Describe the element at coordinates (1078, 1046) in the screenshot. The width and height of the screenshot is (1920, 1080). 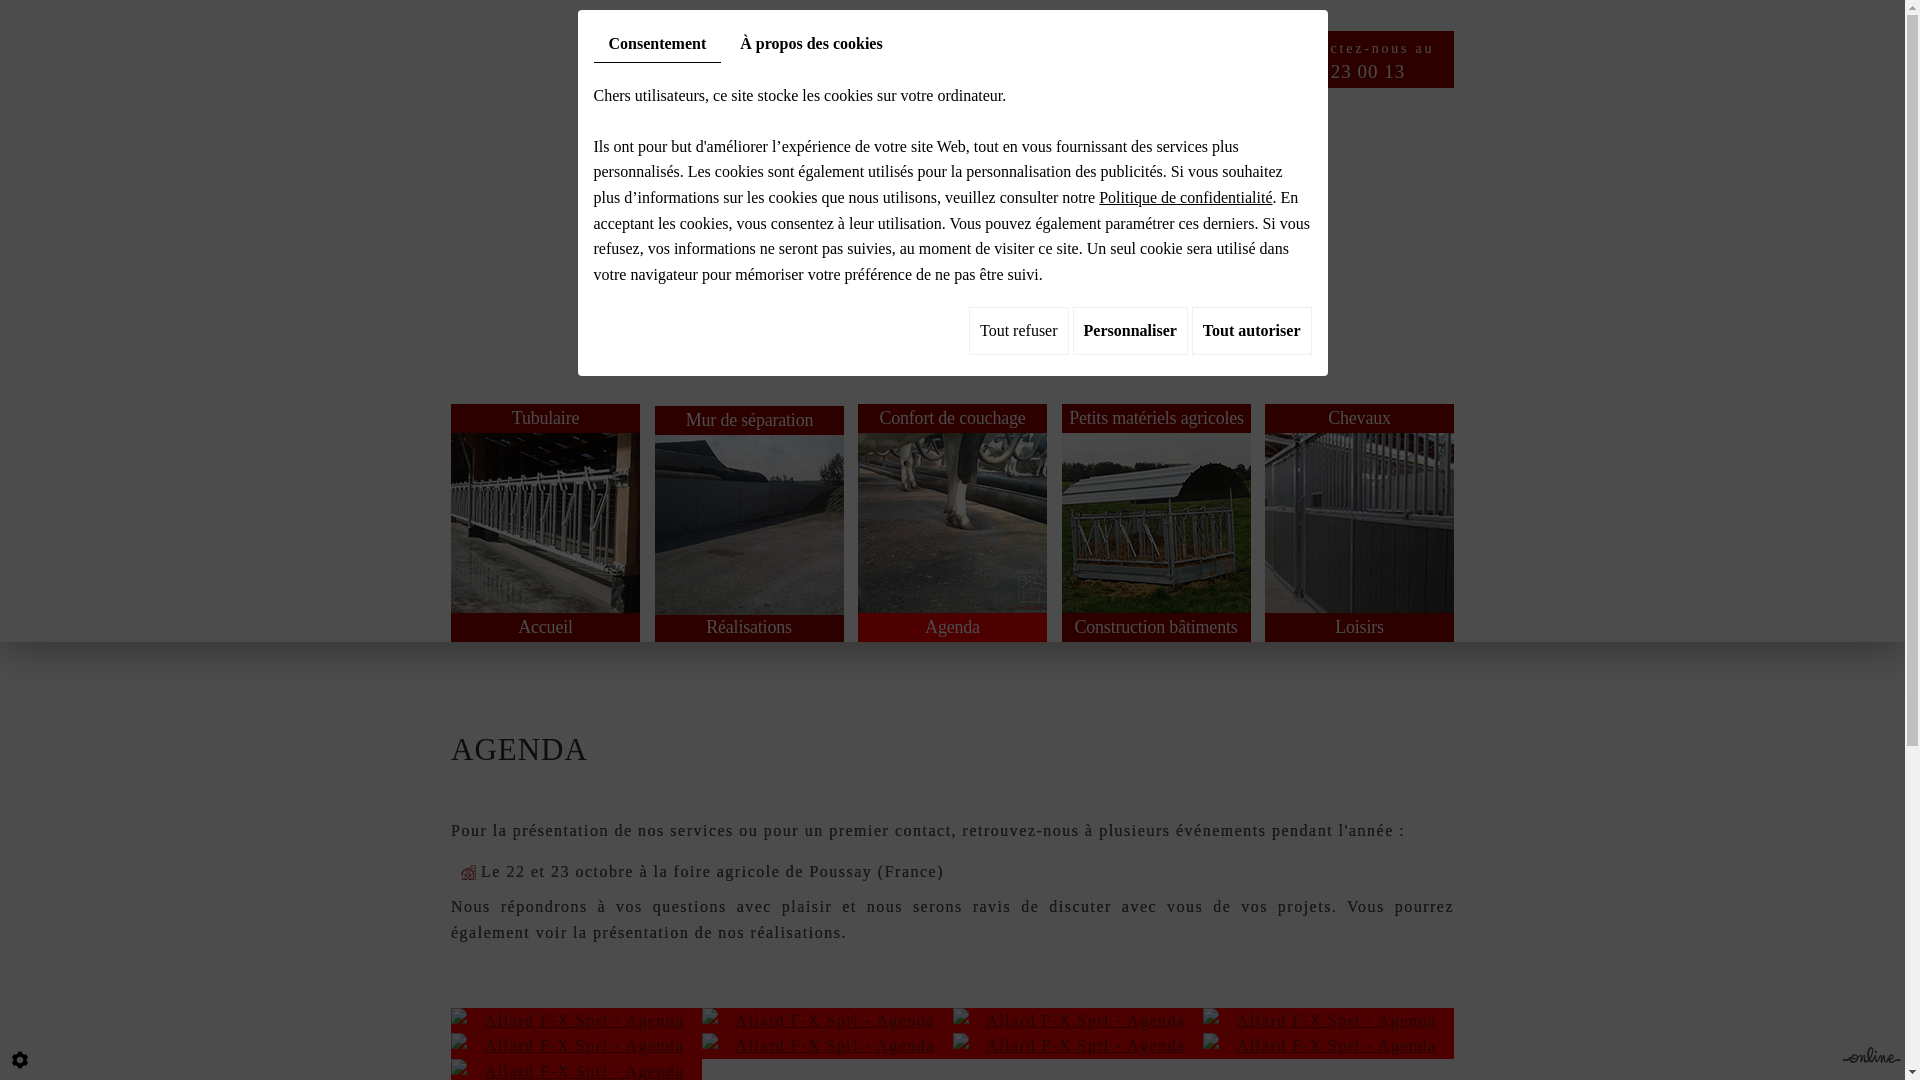
I see `Allard F-X Sprl -  Agenda Tournai Expo` at that location.